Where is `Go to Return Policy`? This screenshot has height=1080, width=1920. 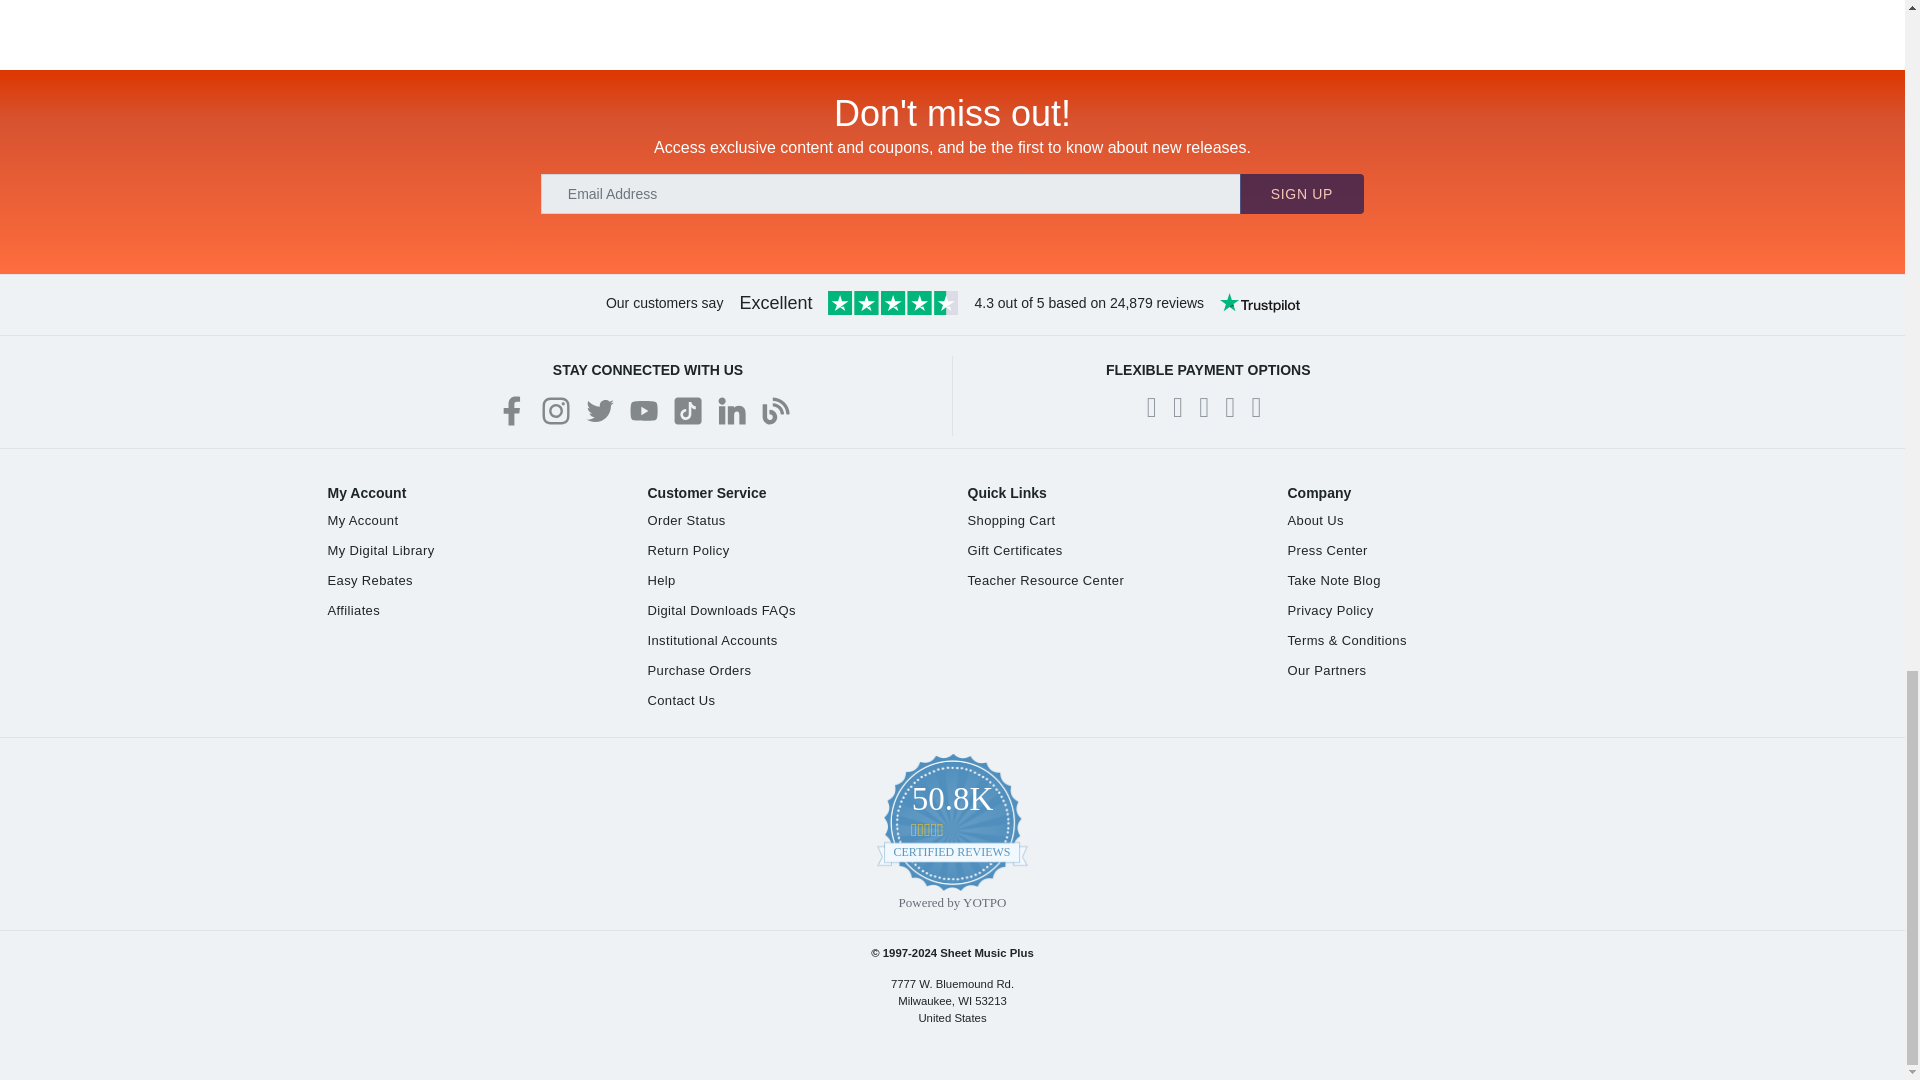
Go to Return Policy is located at coordinates (688, 550).